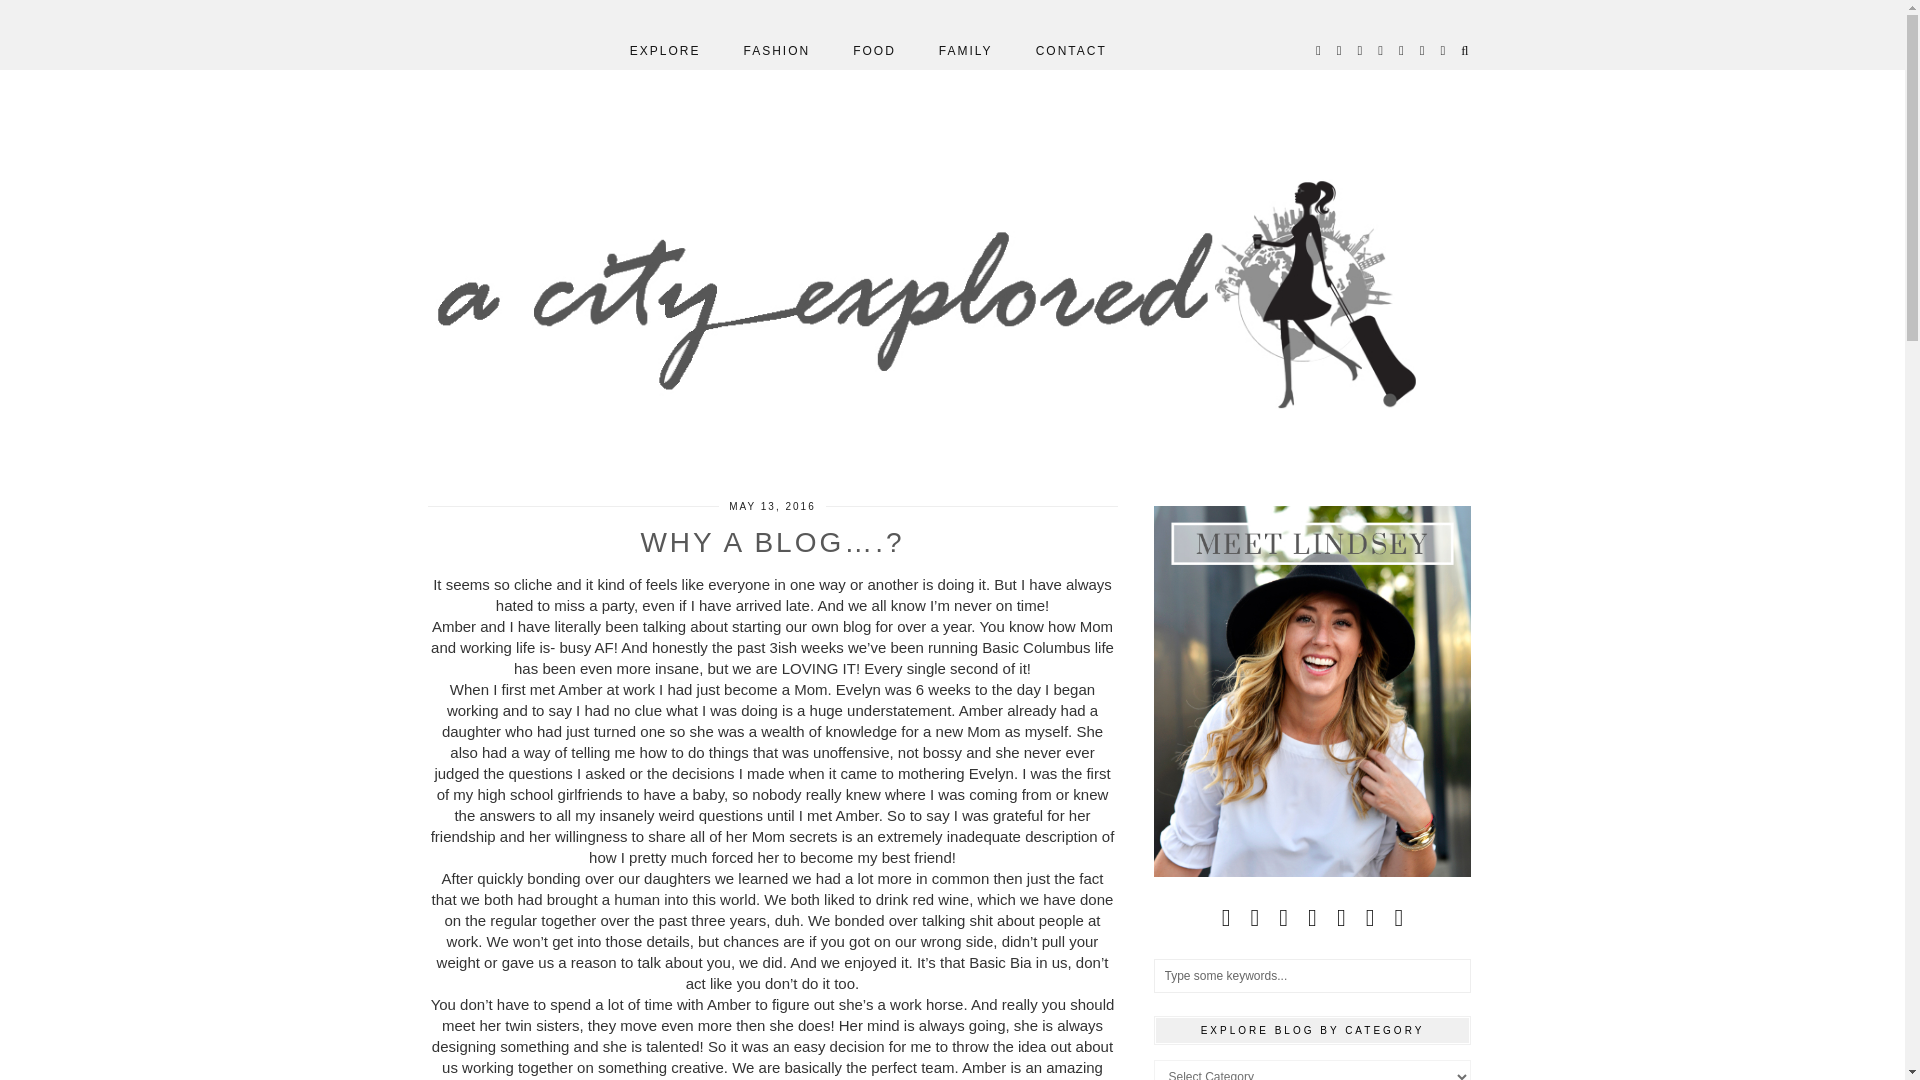 The image size is (1920, 1080). What do you see at coordinates (966, 51) in the screenshot?
I see `FAMILY` at bounding box center [966, 51].